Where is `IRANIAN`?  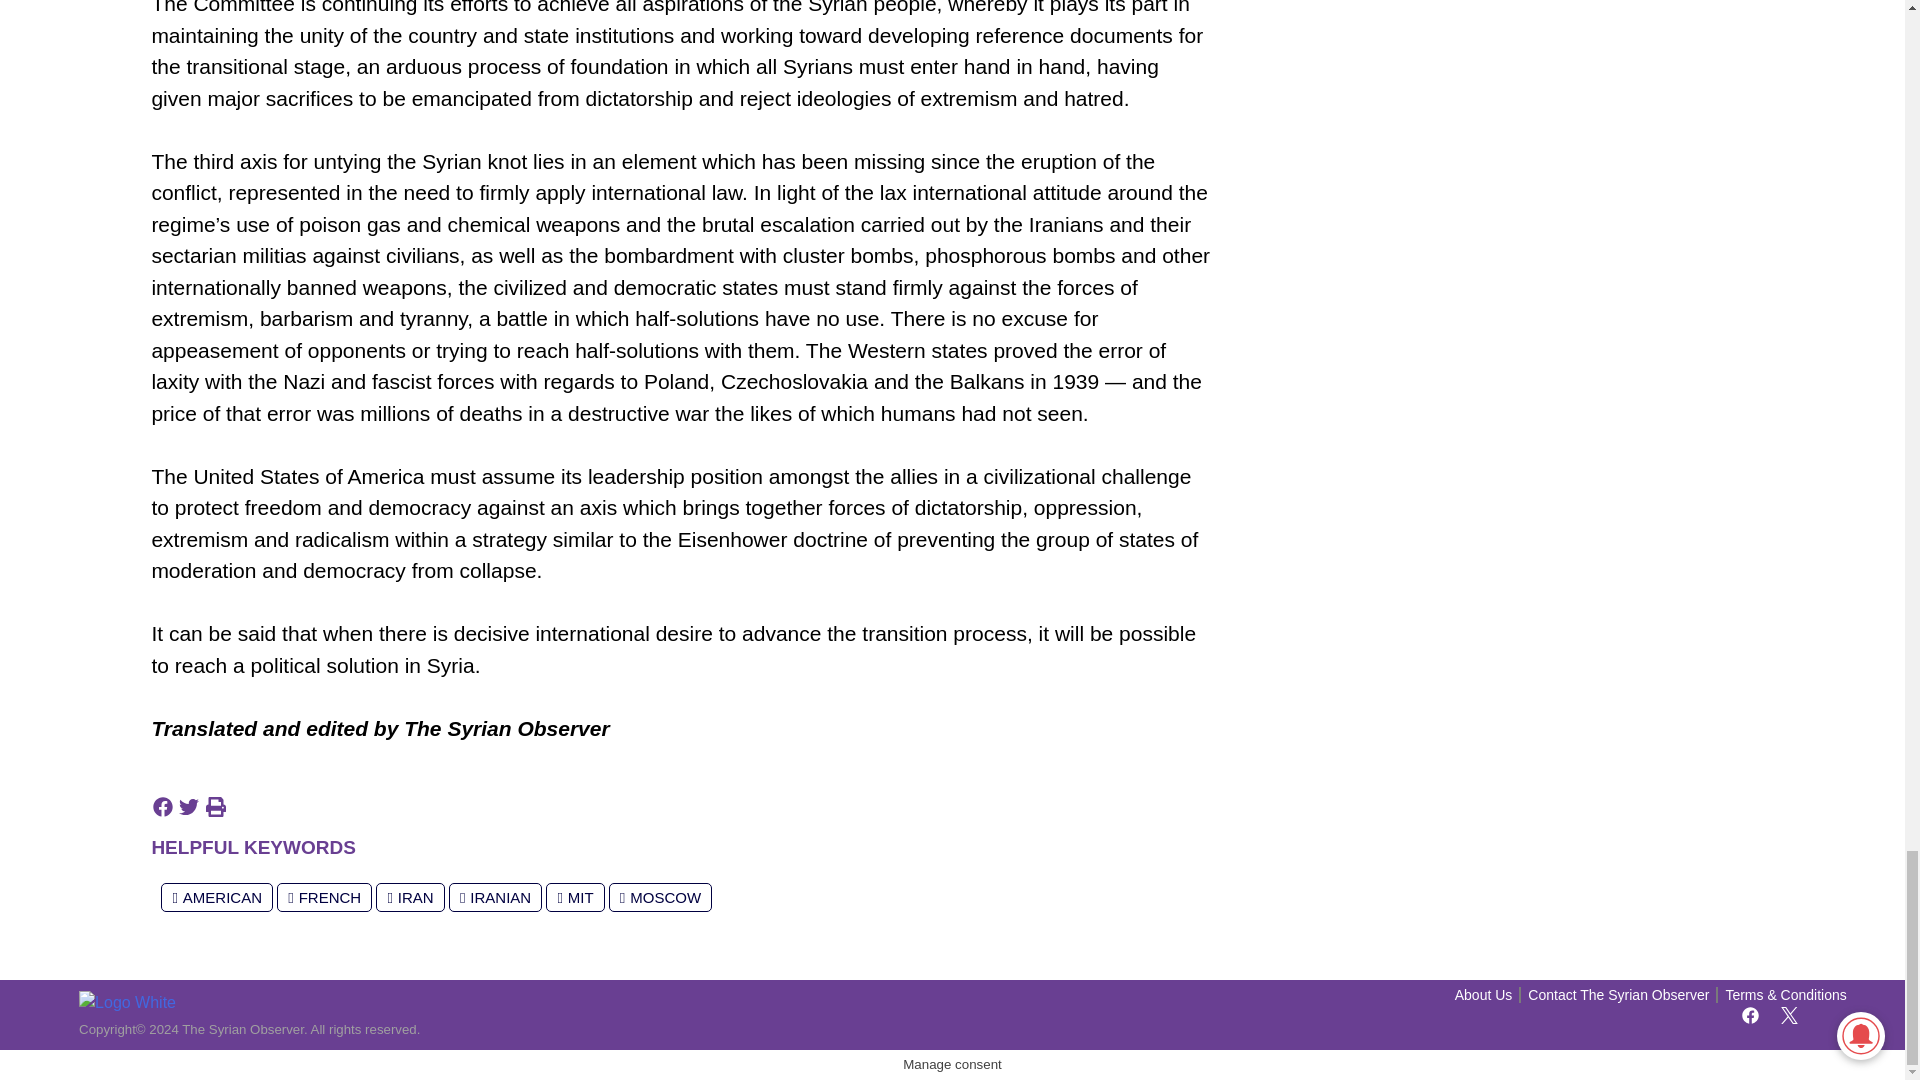
IRANIAN is located at coordinates (495, 897).